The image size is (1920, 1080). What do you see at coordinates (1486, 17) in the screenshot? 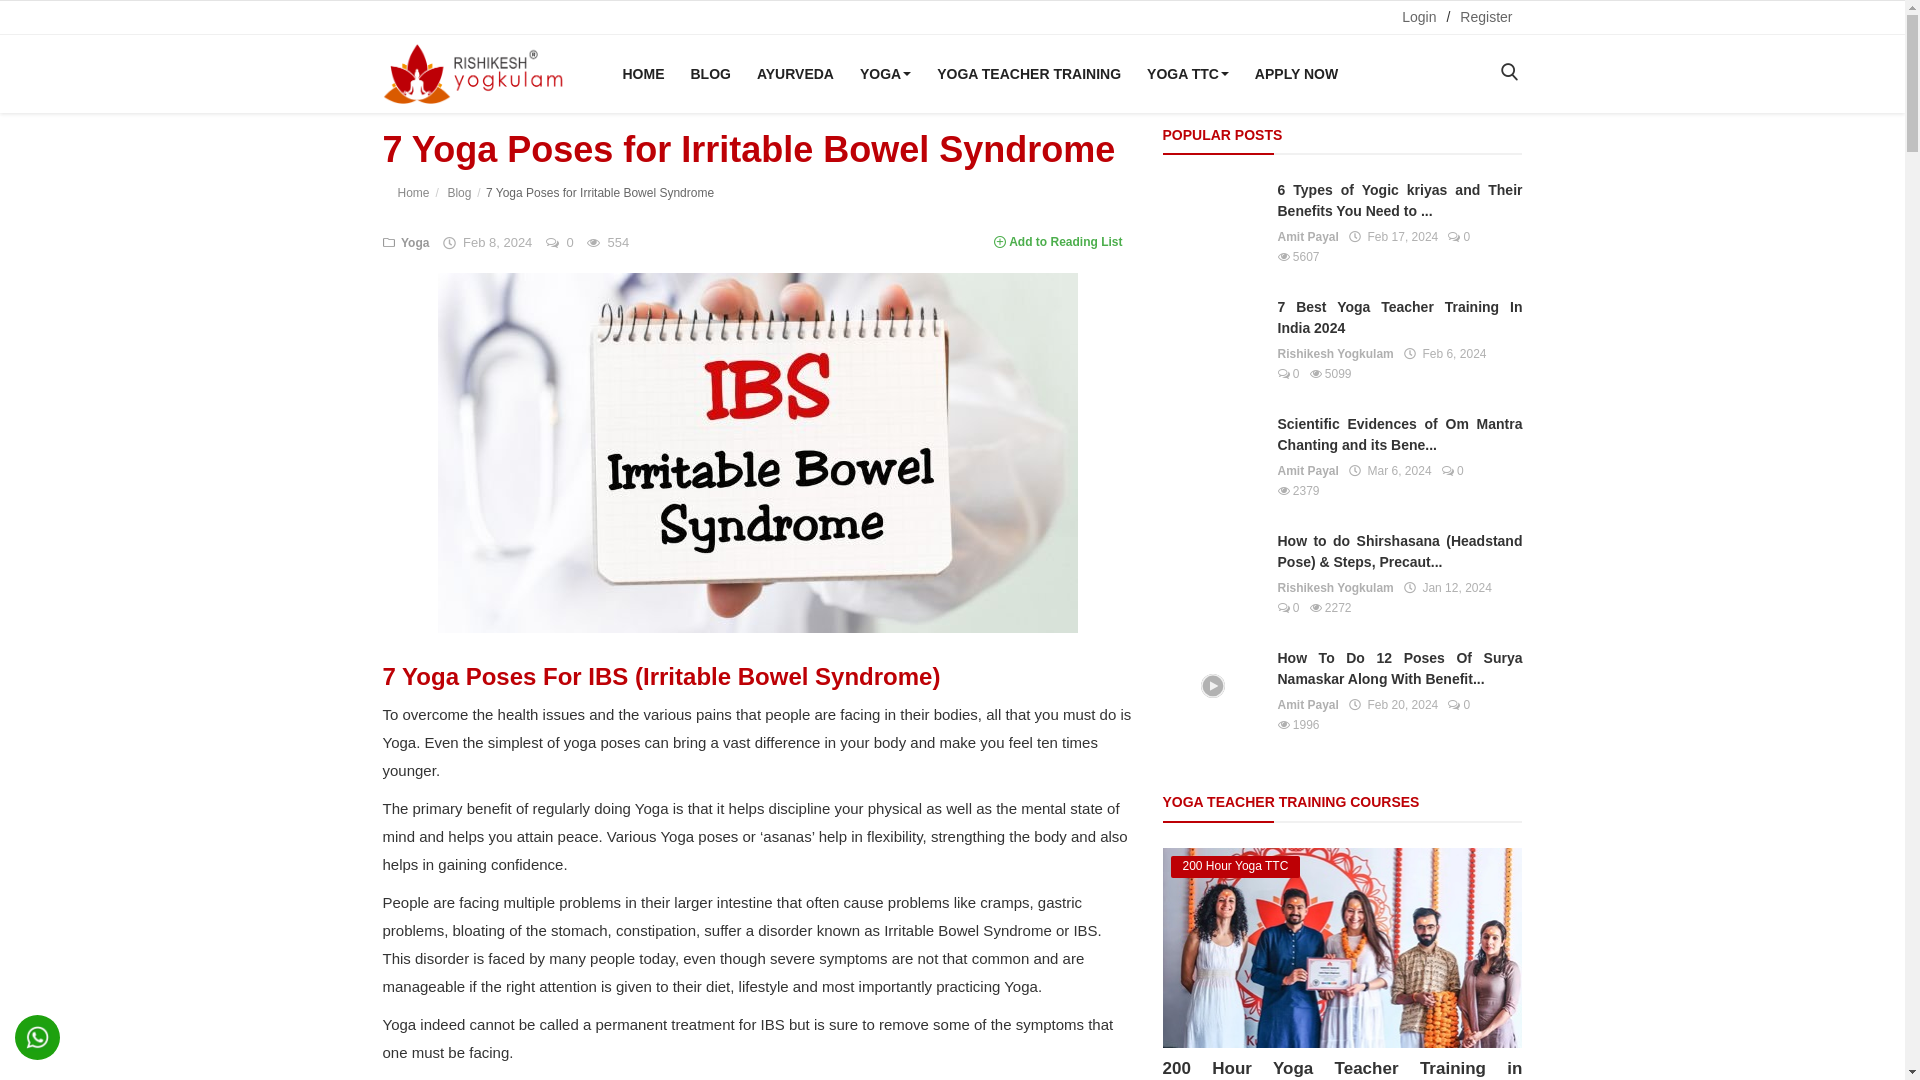
I see `Register - Rishikesh Yogkulam` at bounding box center [1486, 17].